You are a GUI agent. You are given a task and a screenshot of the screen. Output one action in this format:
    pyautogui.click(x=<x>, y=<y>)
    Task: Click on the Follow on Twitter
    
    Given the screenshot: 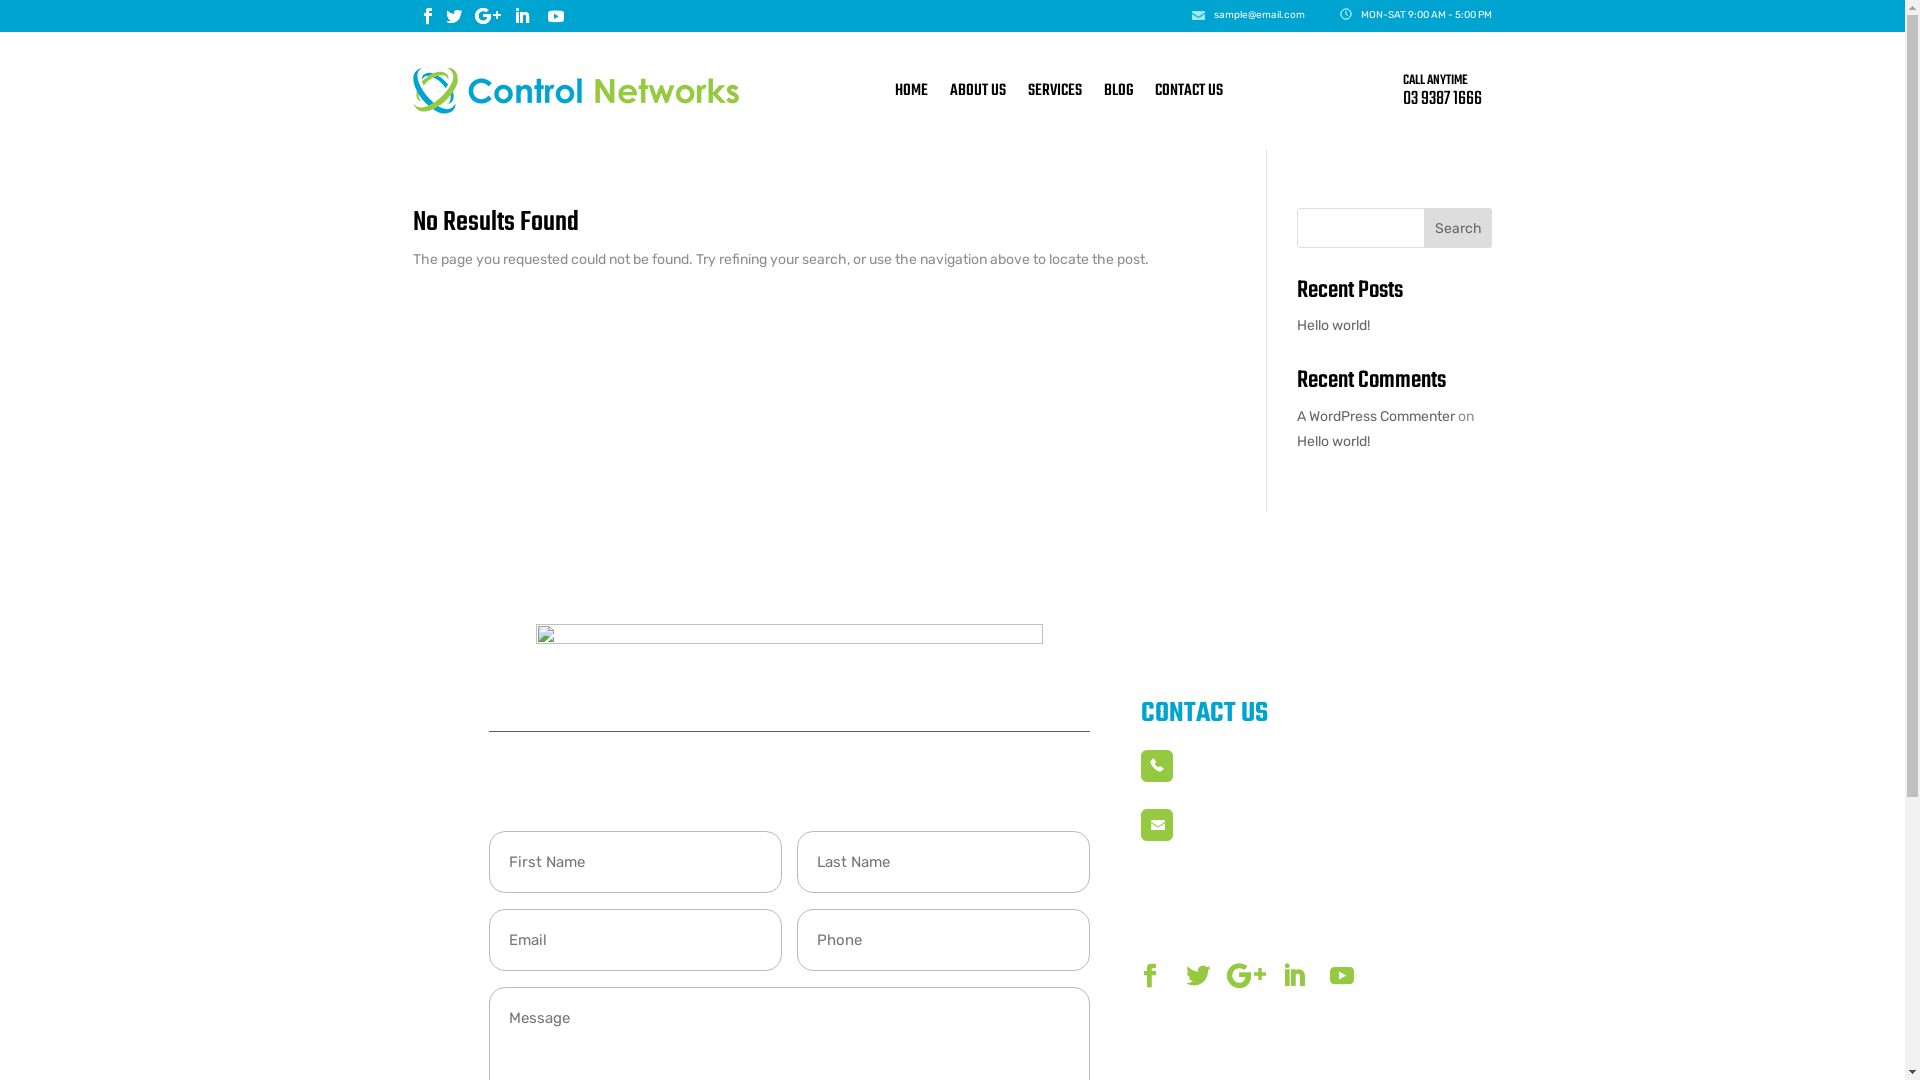 What is the action you would take?
    pyautogui.click(x=454, y=16)
    